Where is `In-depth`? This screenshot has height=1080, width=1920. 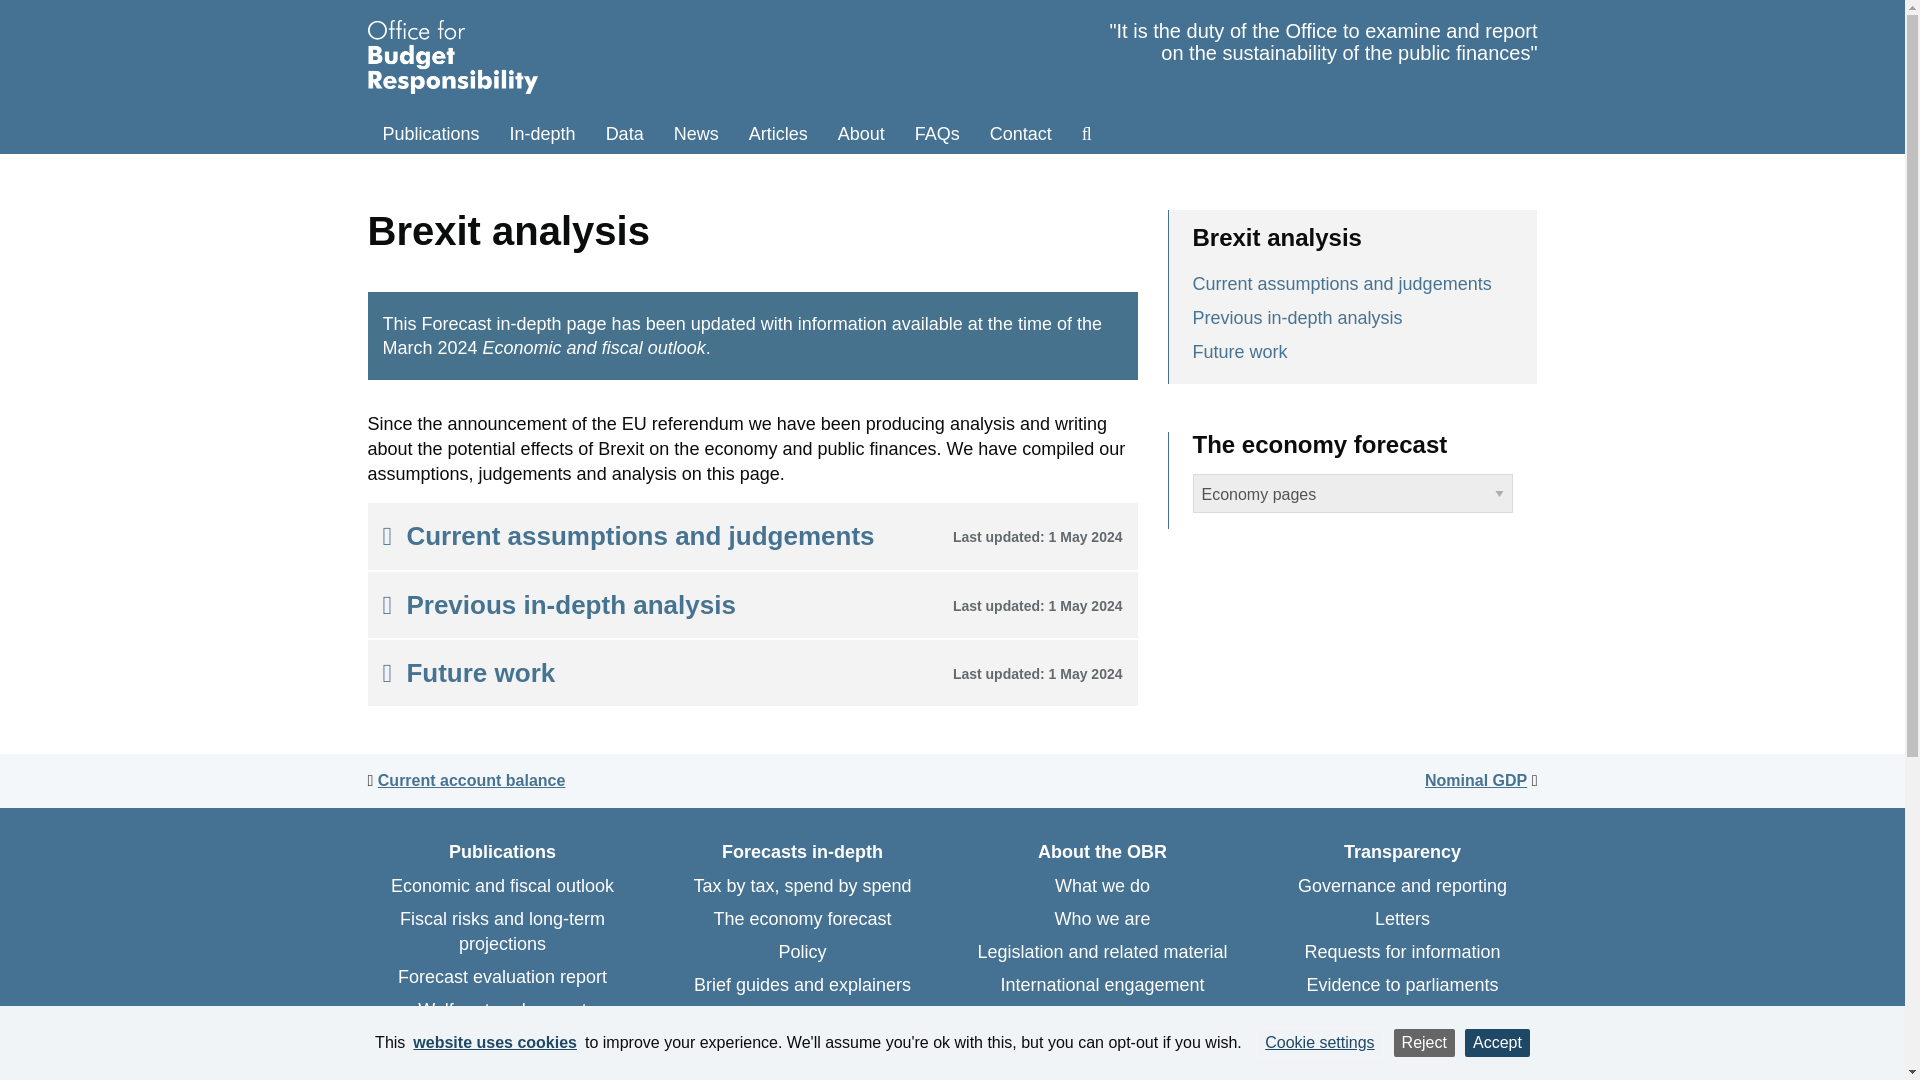 In-depth is located at coordinates (543, 134).